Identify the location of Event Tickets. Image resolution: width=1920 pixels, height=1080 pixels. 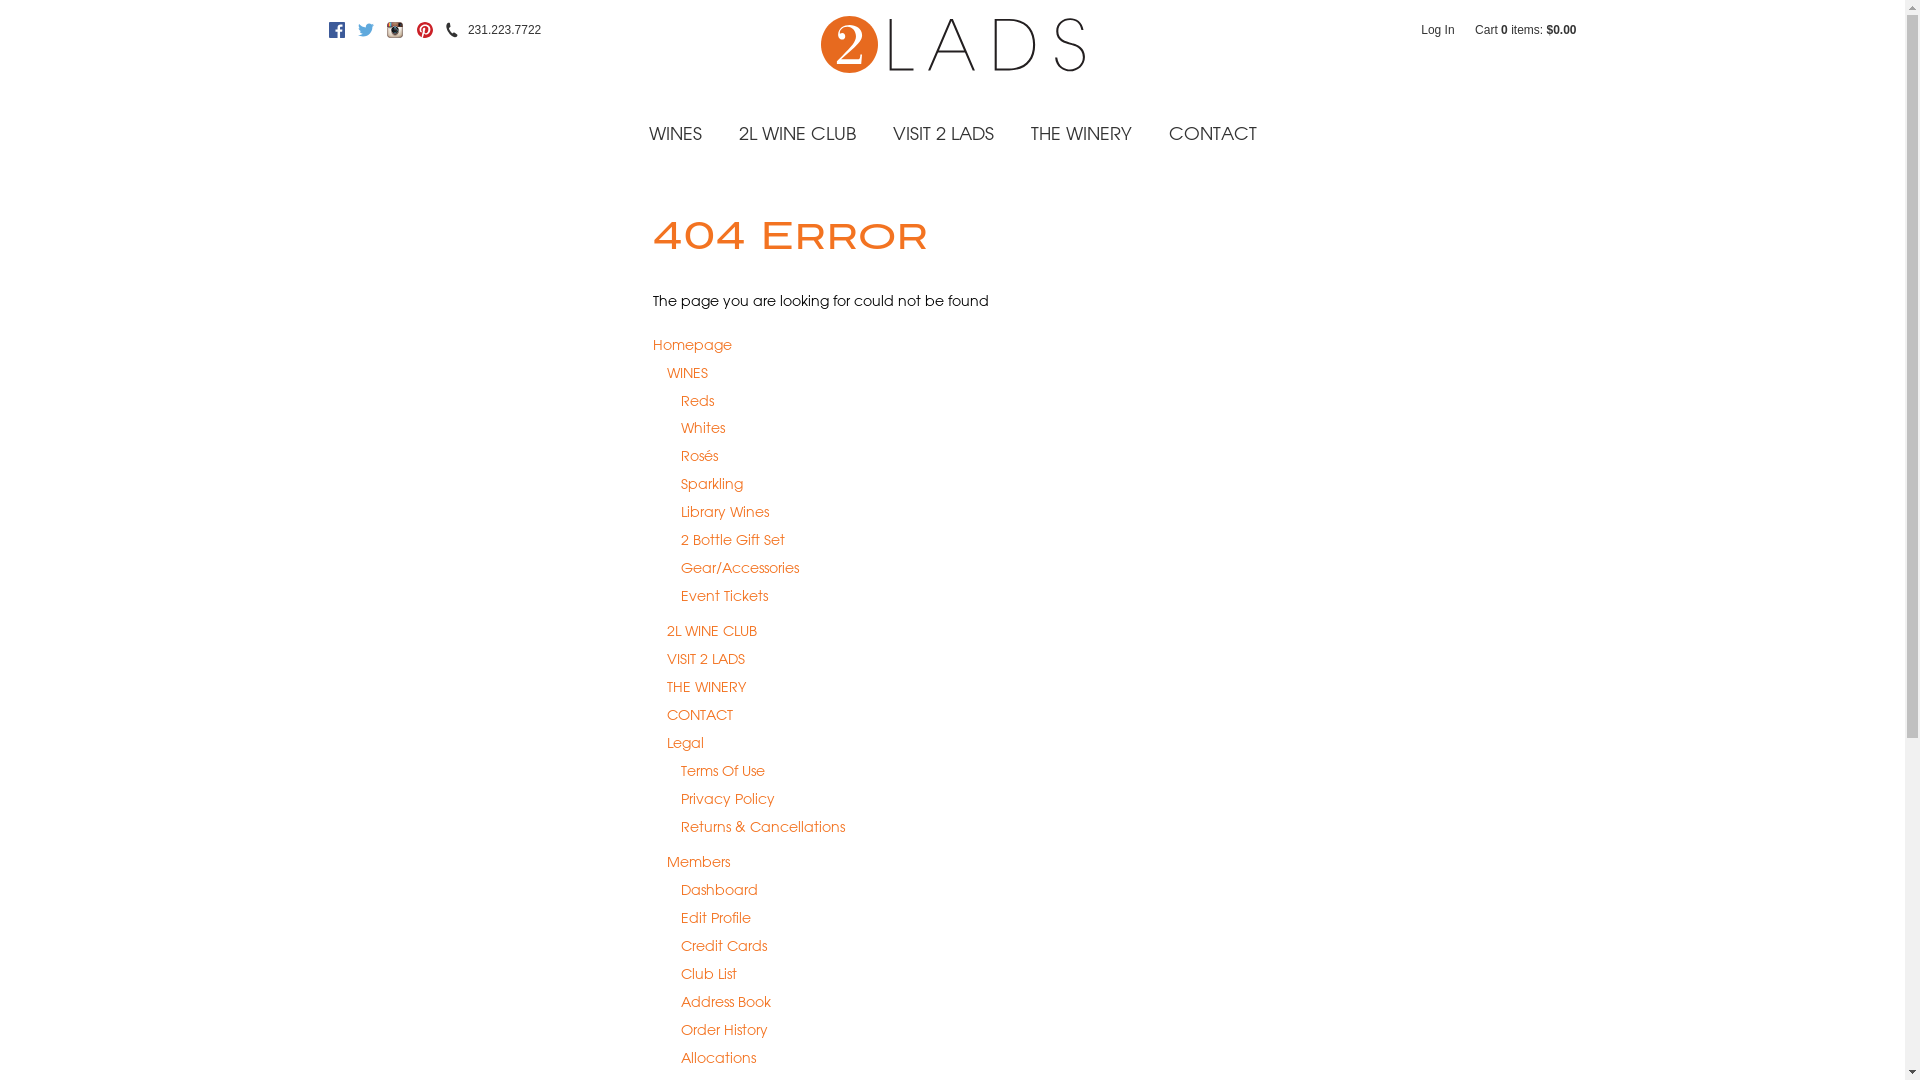
(724, 597).